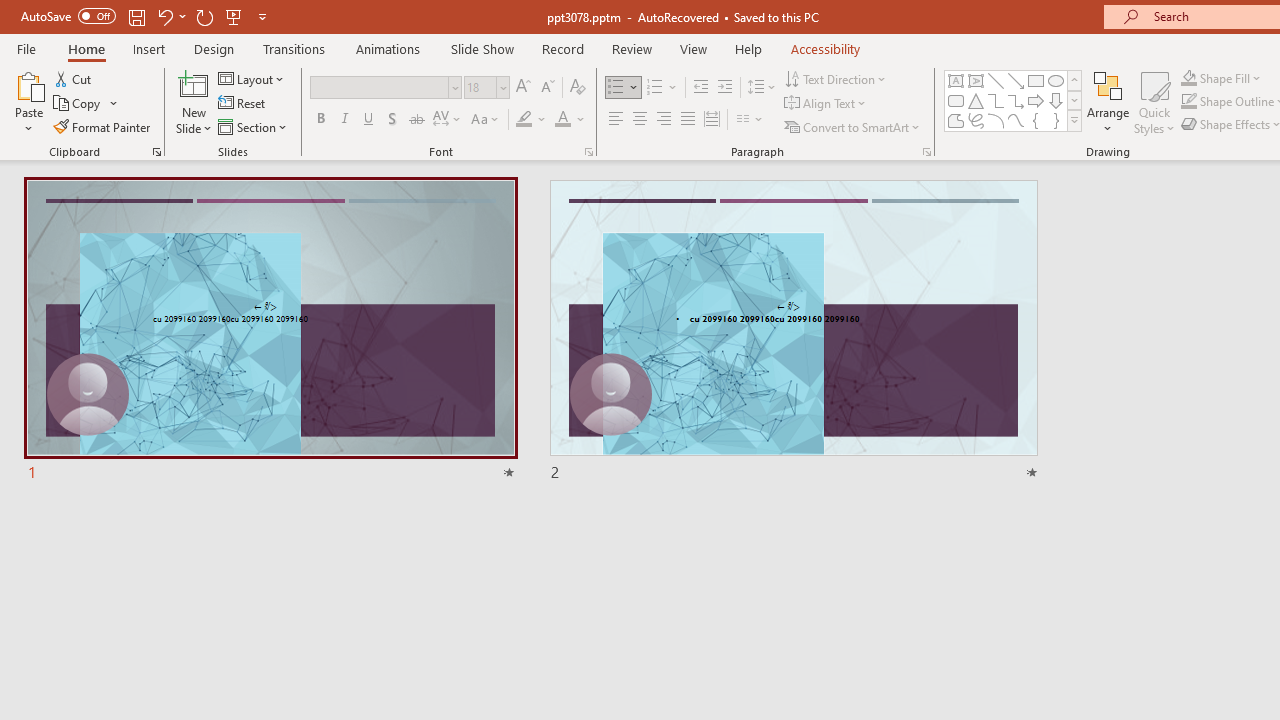 This screenshot has width=1280, height=720. Describe the element at coordinates (570, 120) in the screenshot. I see `Font Color` at that location.